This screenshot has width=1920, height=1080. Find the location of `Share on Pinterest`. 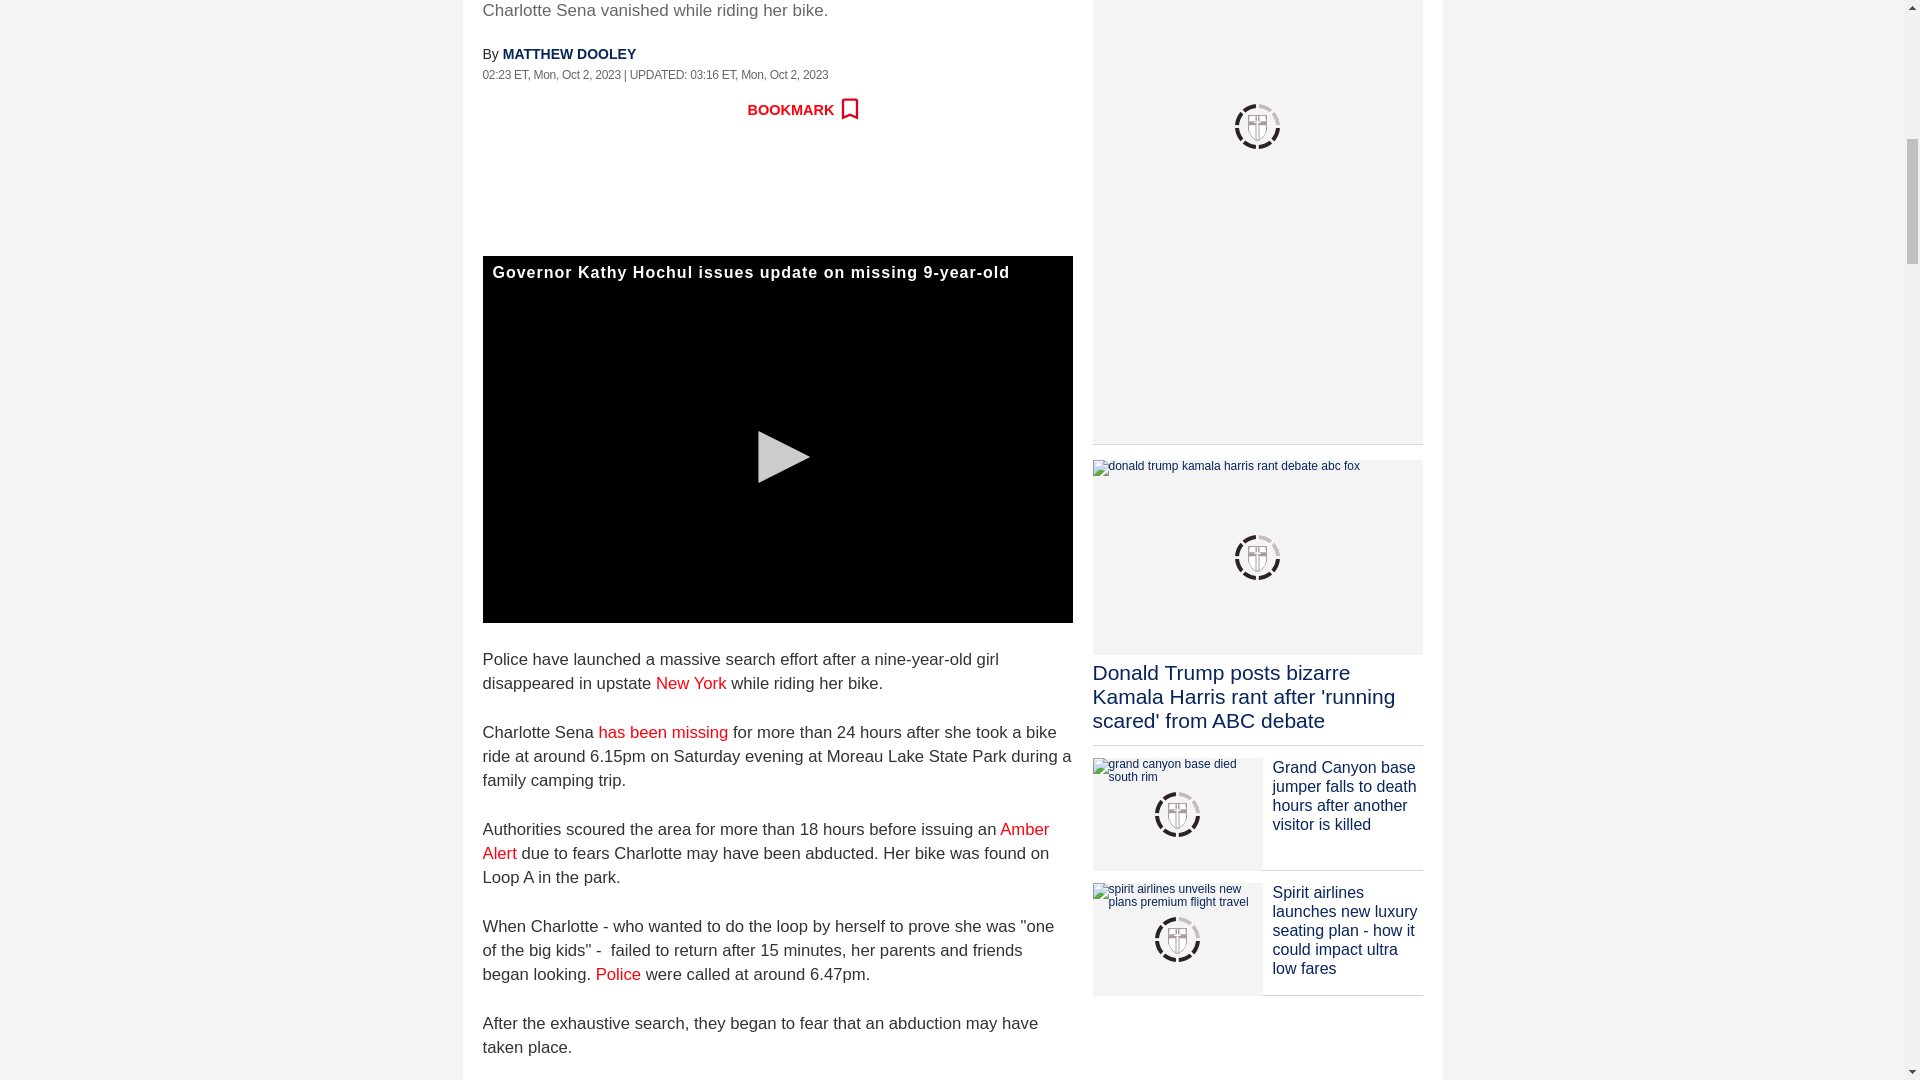

Share on Pinterest is located at coordinates (674, 110).